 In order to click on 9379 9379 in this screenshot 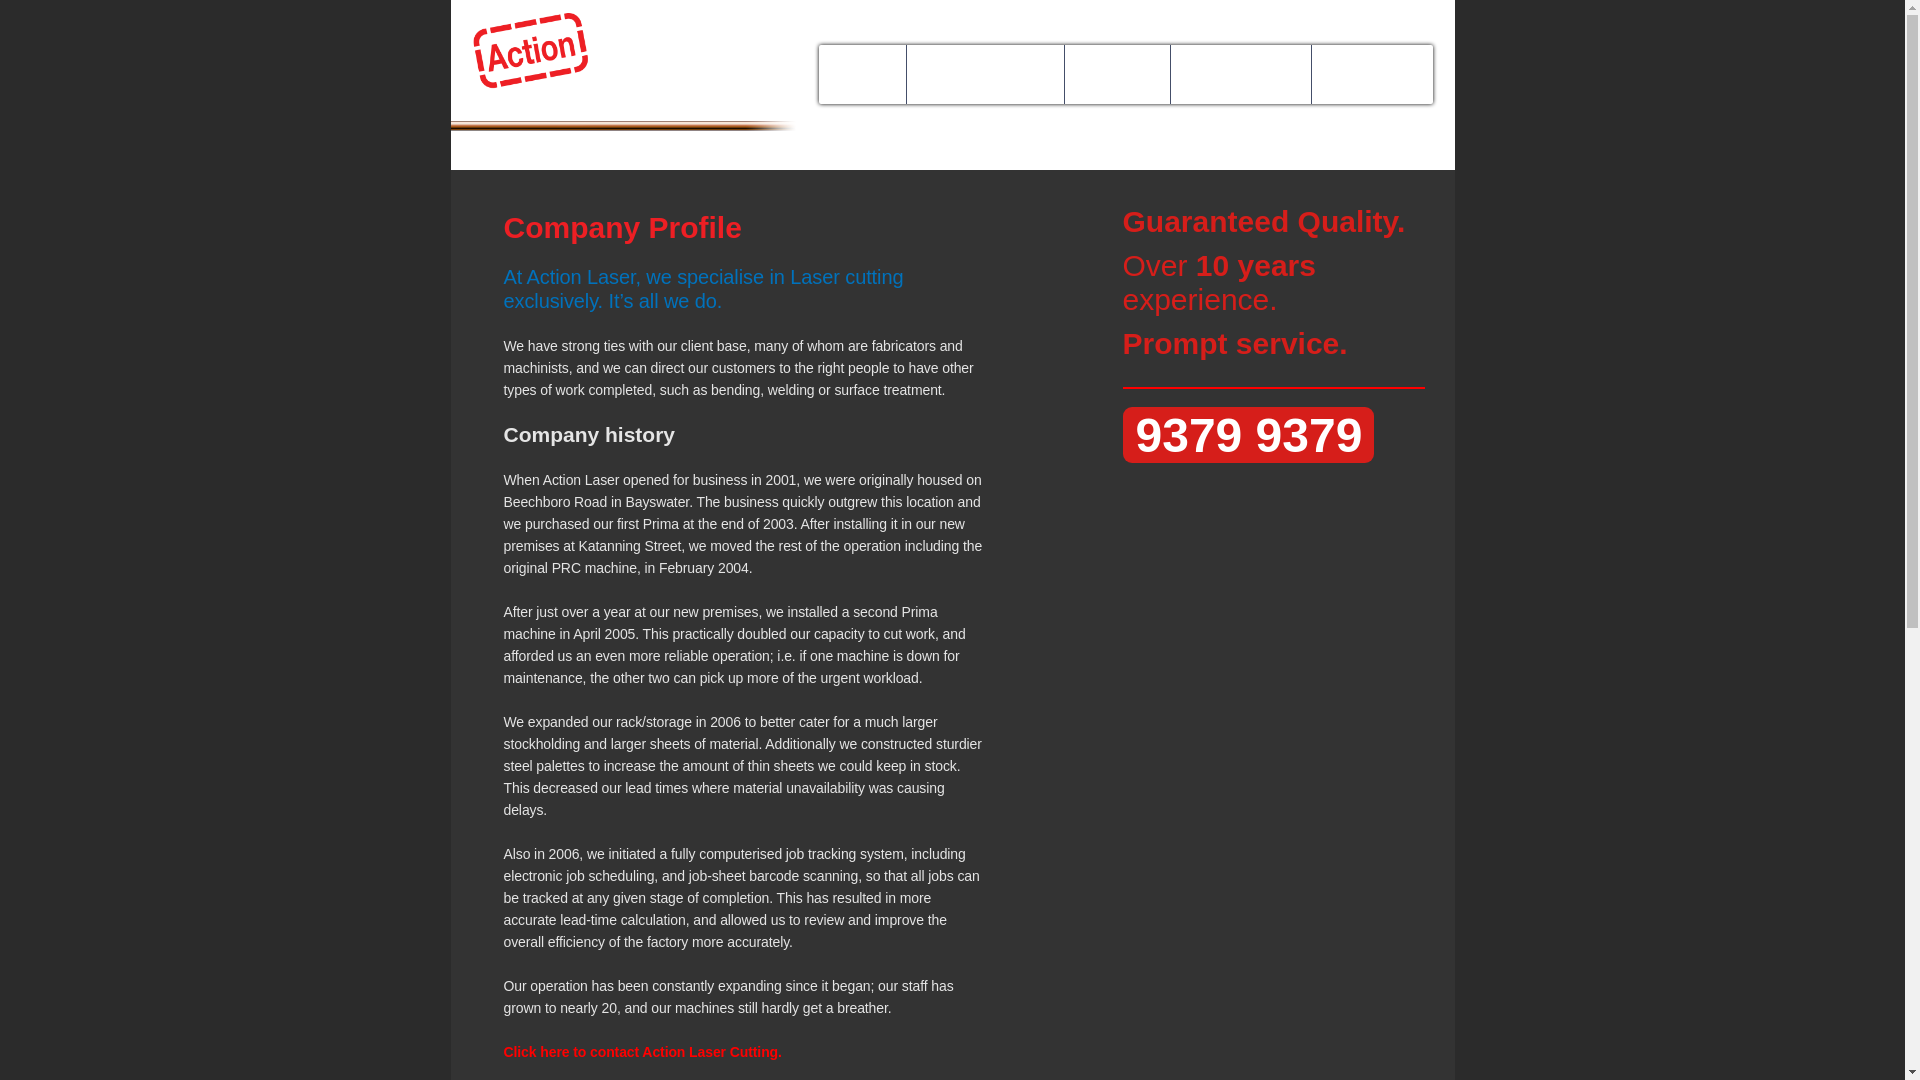, I will do `click(1248, 435)`.